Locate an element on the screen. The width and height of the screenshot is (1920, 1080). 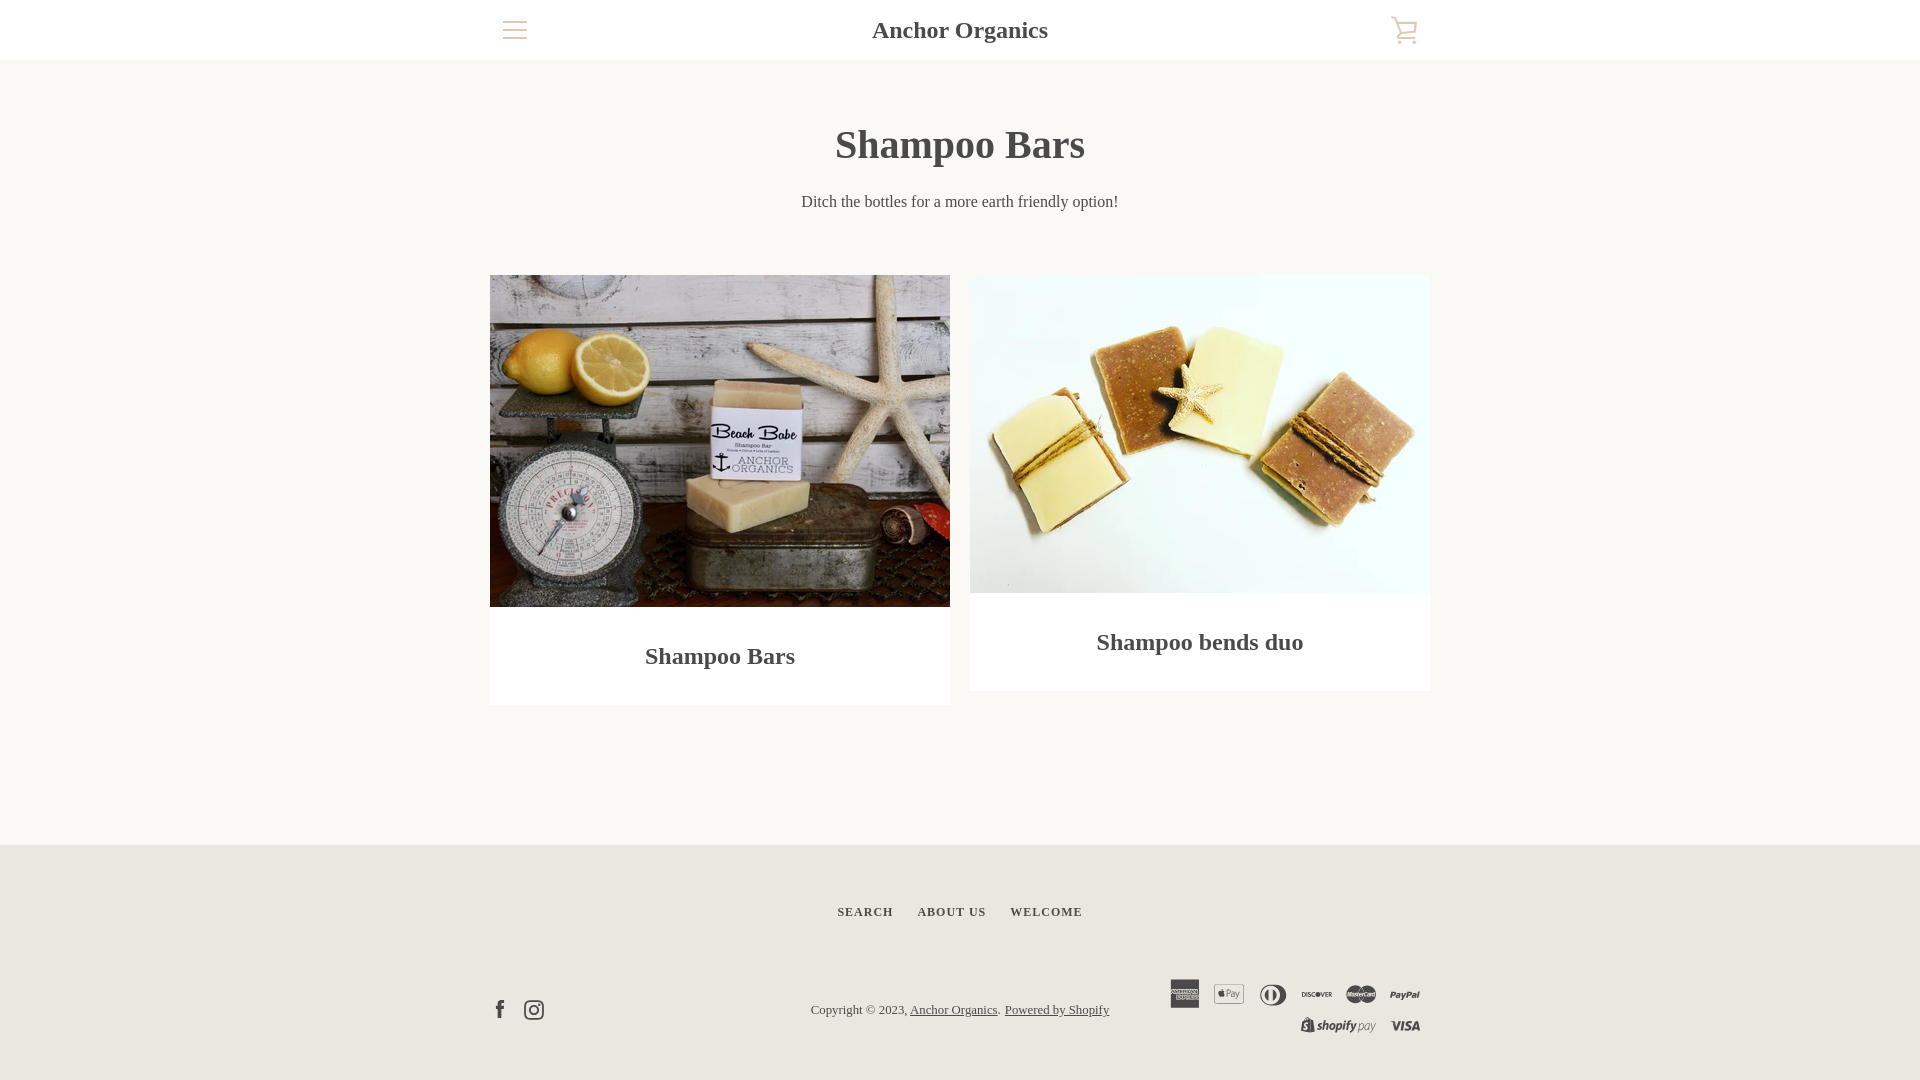
Facebook is located at coordinates (500, 1008).